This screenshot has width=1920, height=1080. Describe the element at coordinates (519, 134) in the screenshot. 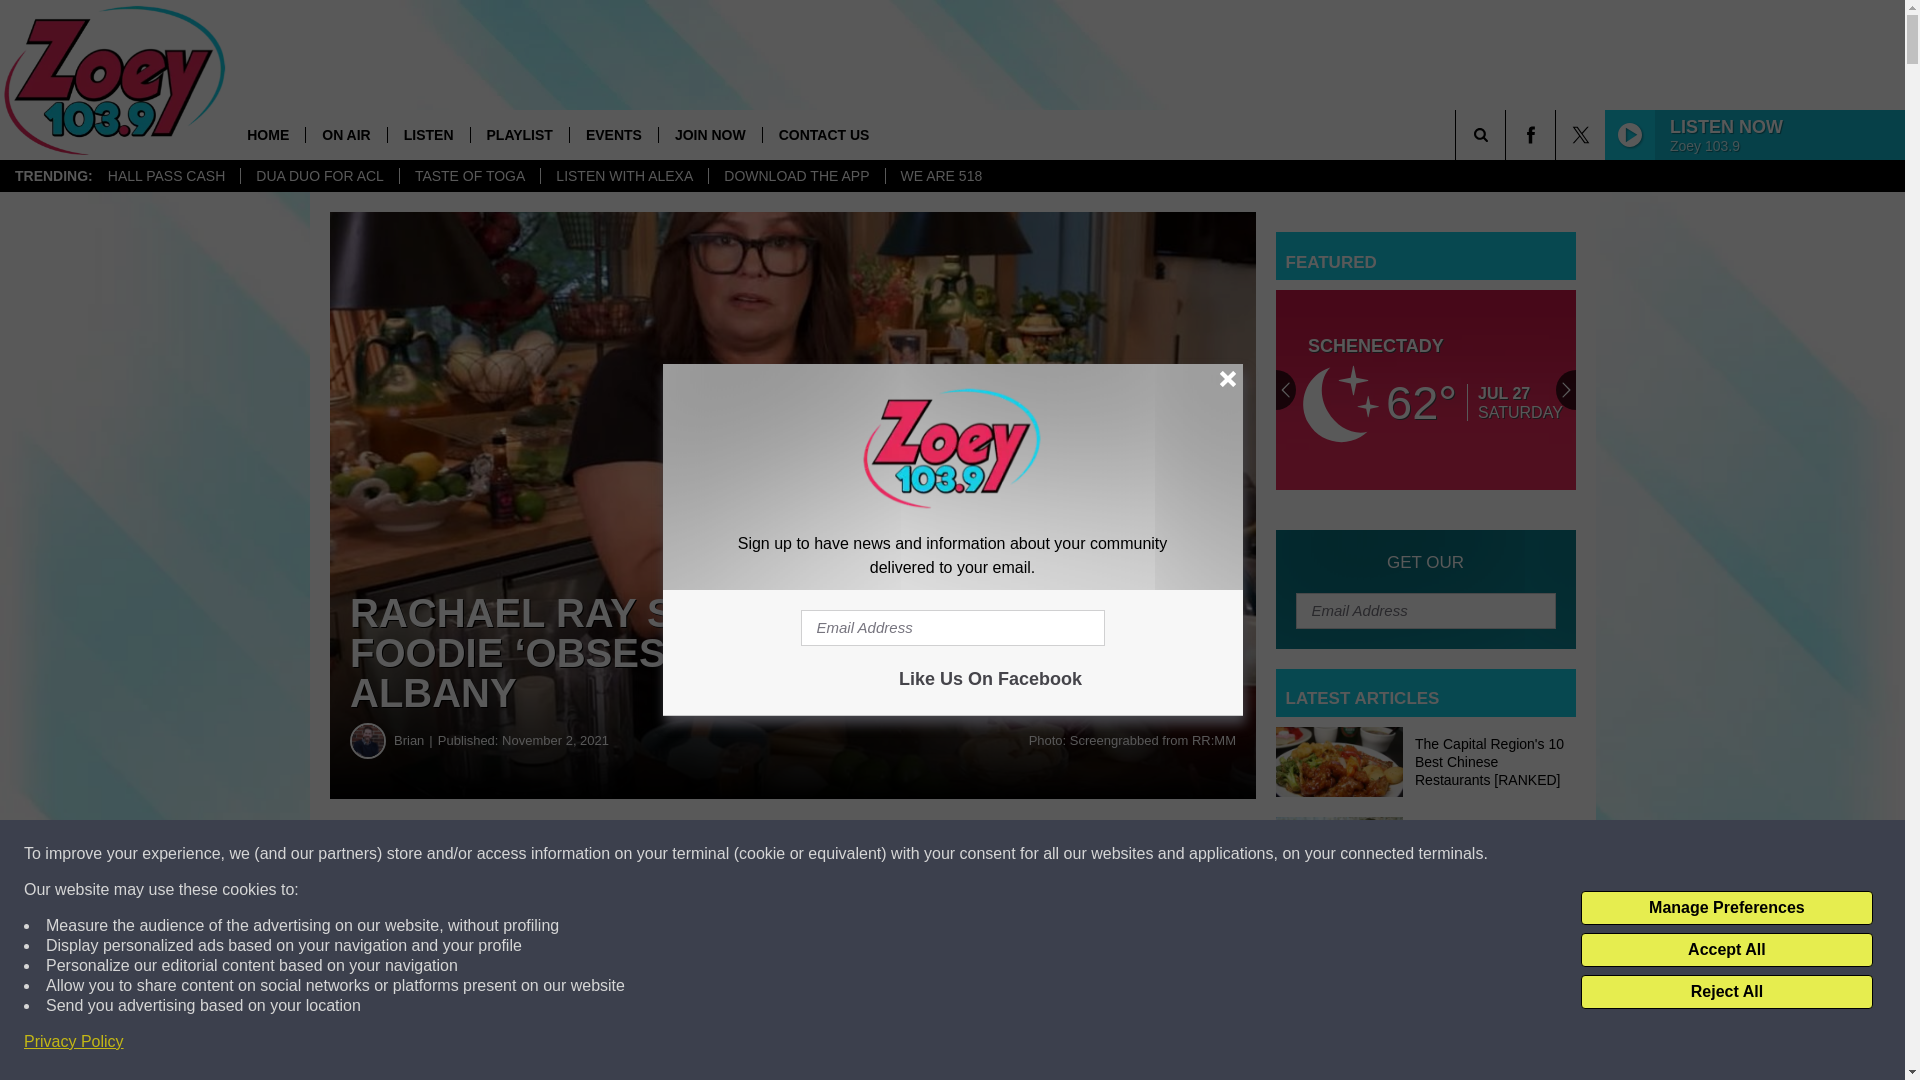

I see `PLAYLIST` at that location.